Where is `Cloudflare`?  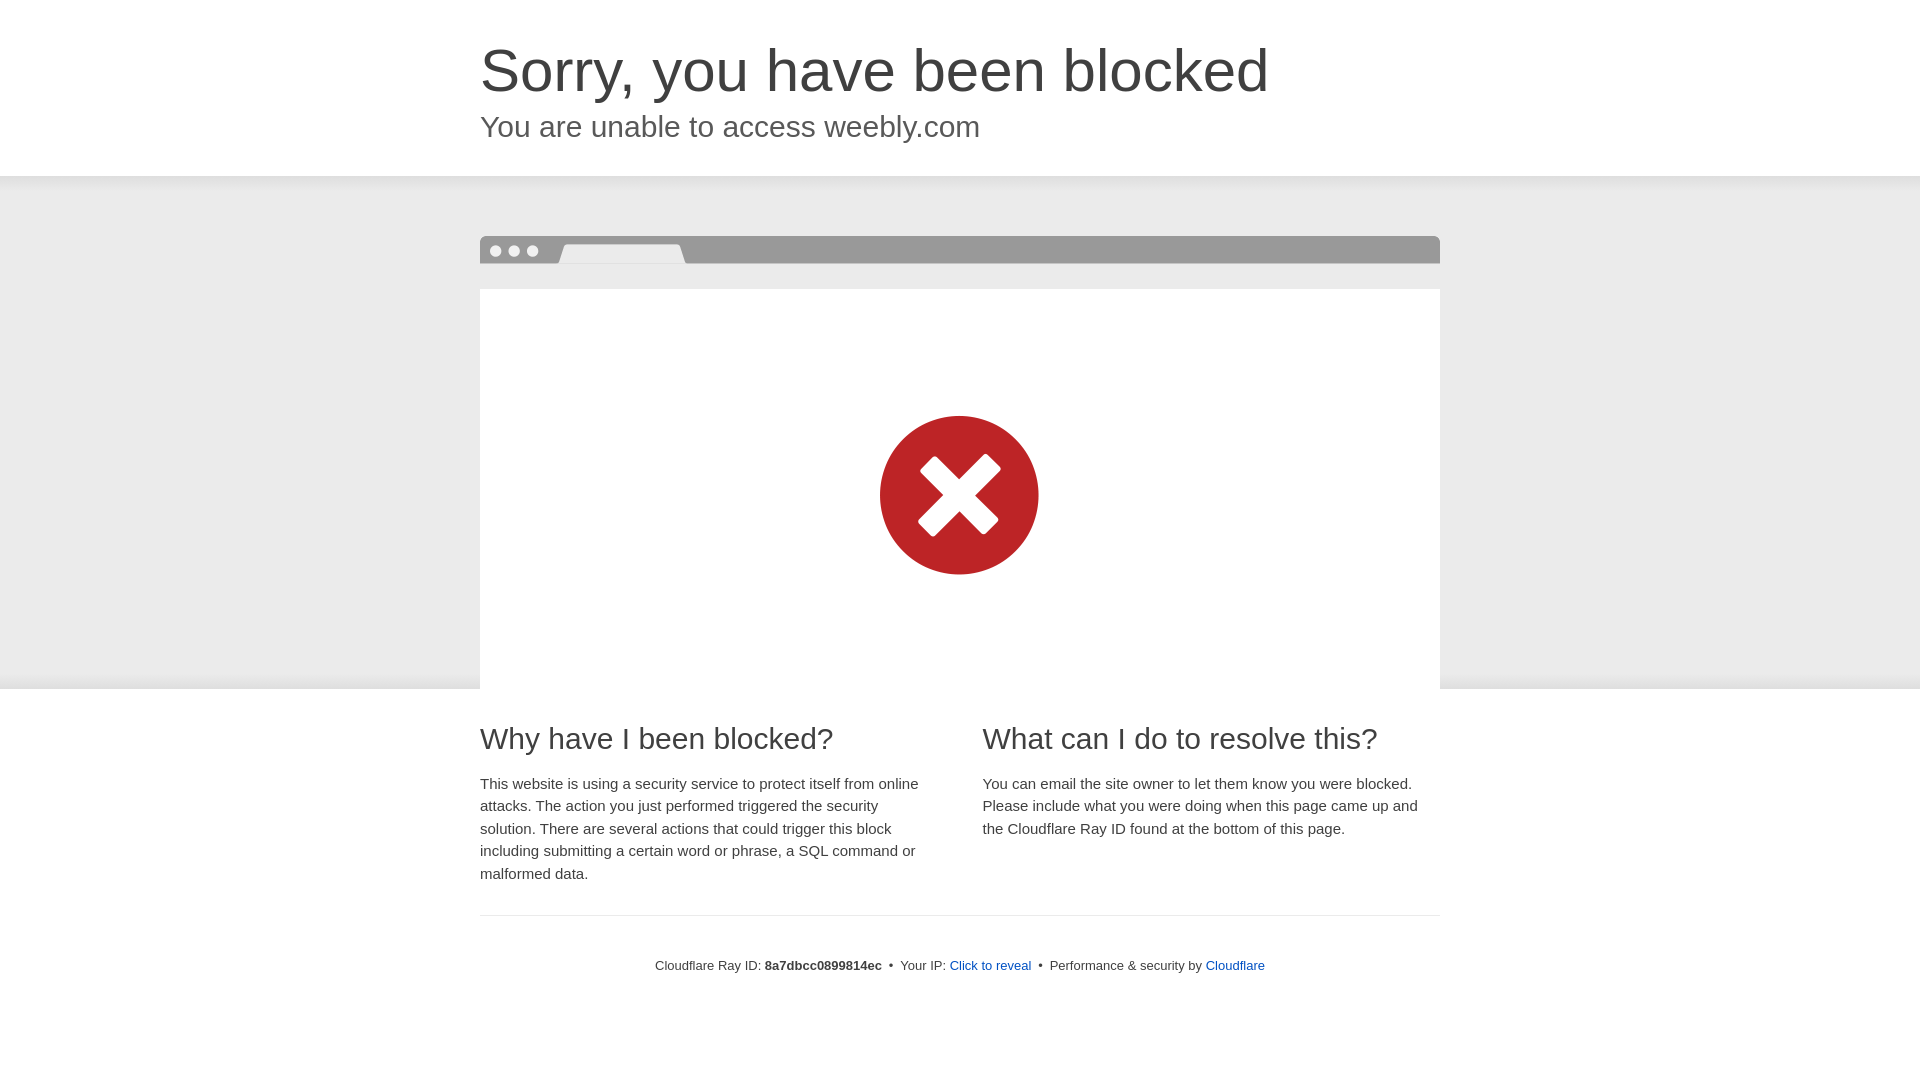
Cloudflare is located at coordinates (1235, 965).